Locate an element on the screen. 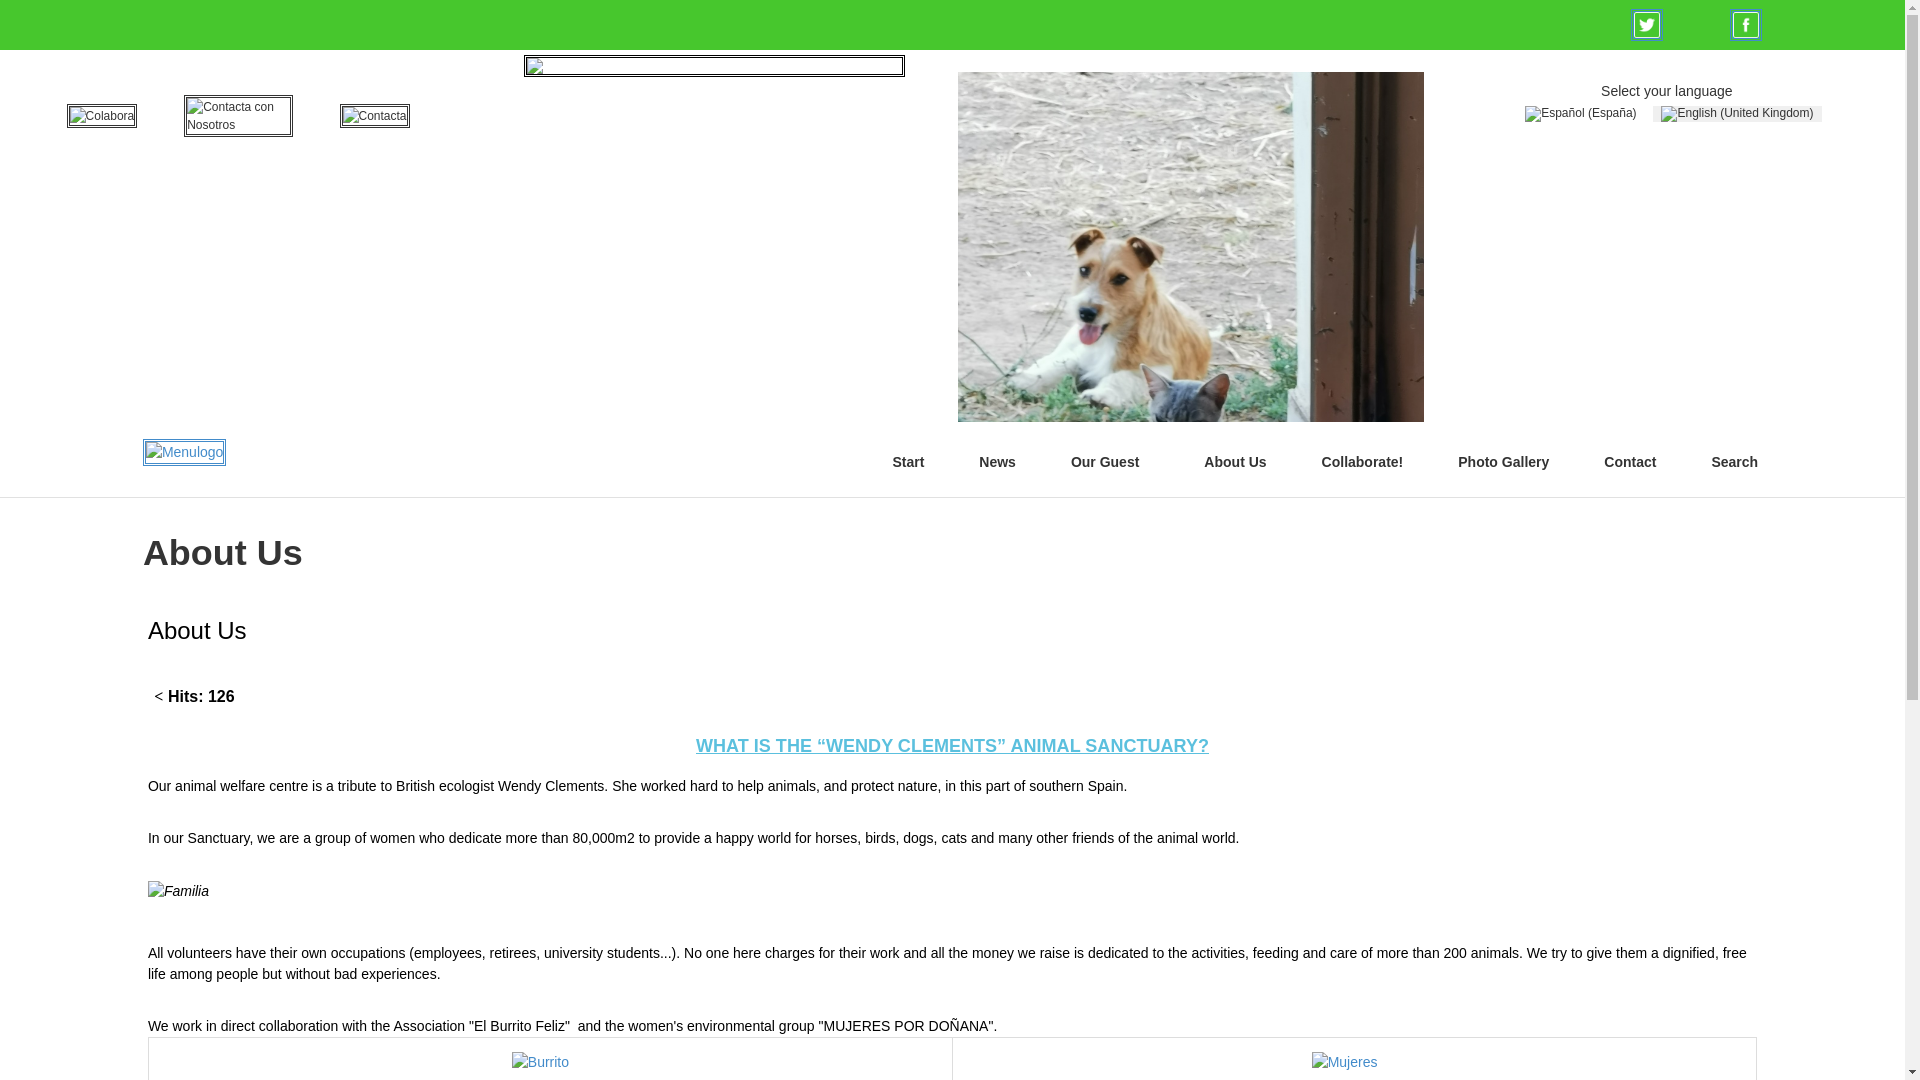  Photo Gallery is located at coordinates (1503, 461).